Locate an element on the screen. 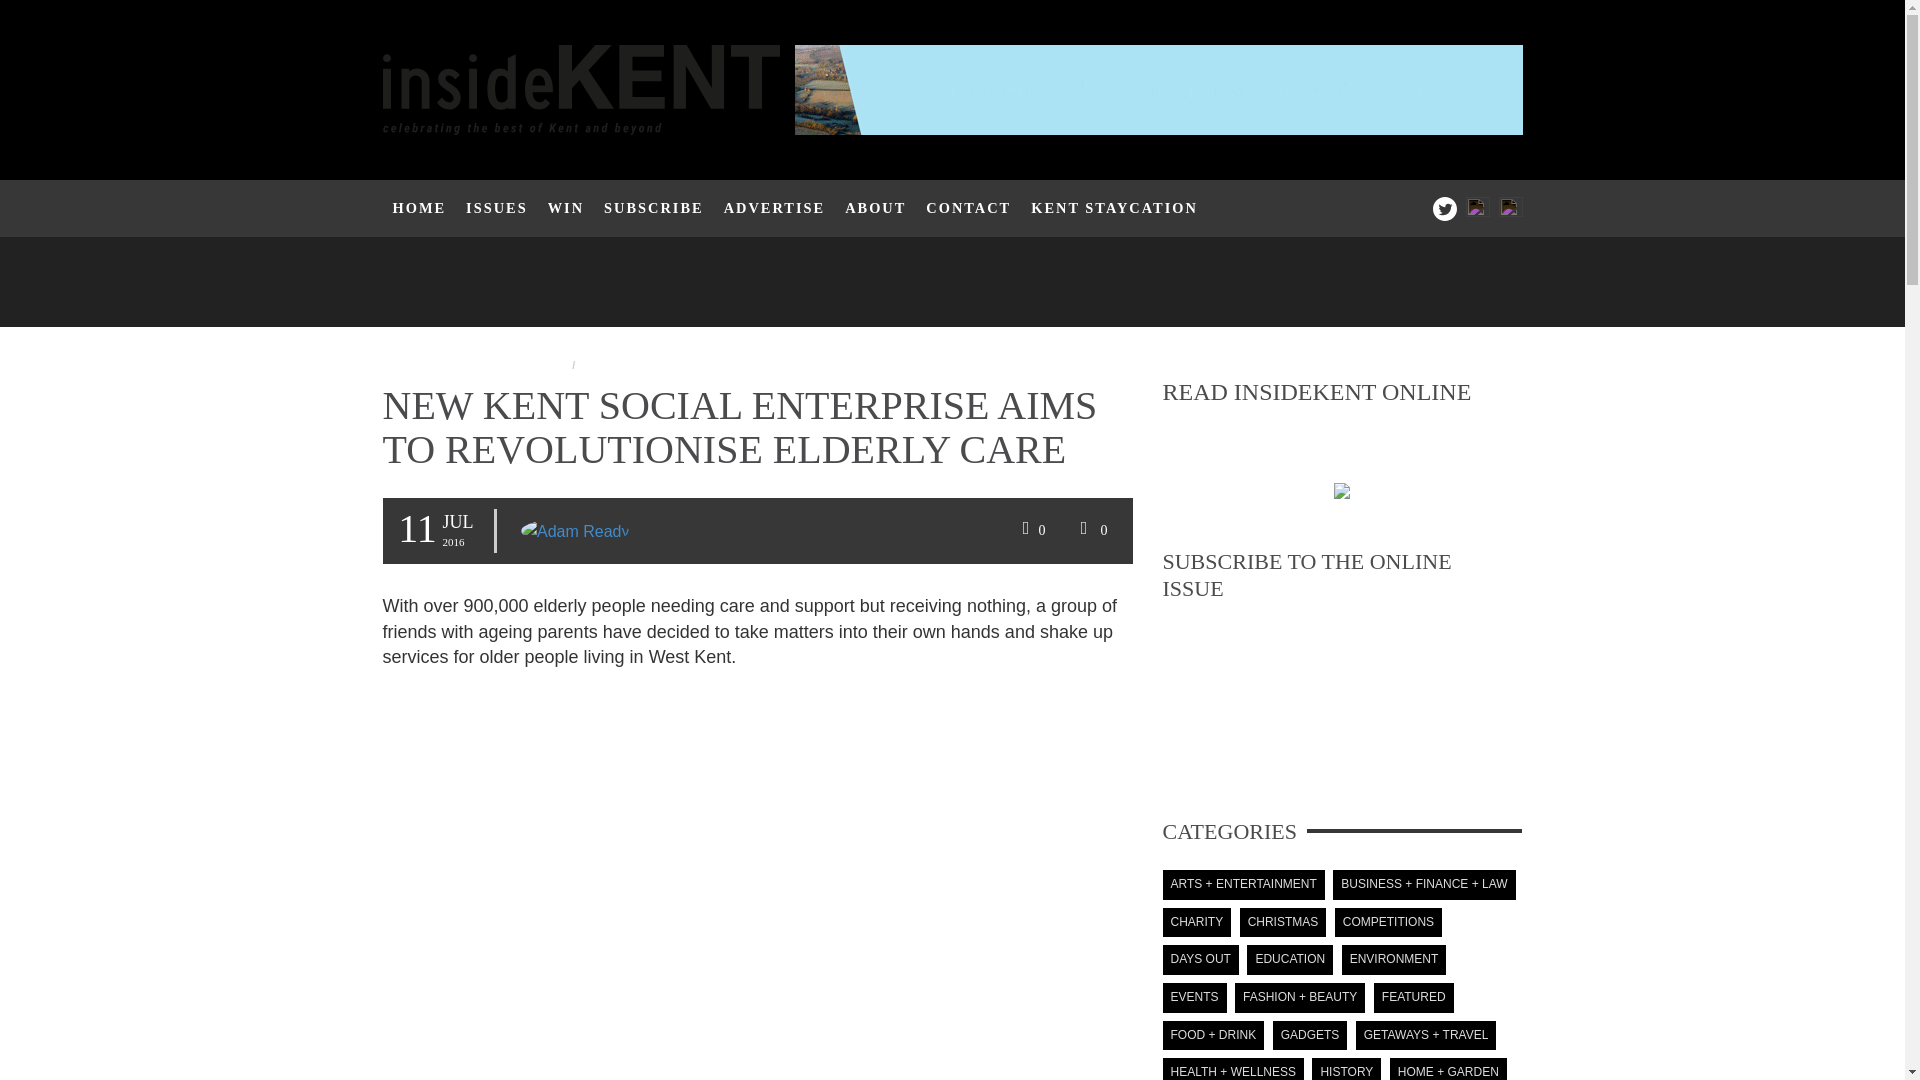 The image size is (1920, 1080). HOME is located at coordinates (419, 208).